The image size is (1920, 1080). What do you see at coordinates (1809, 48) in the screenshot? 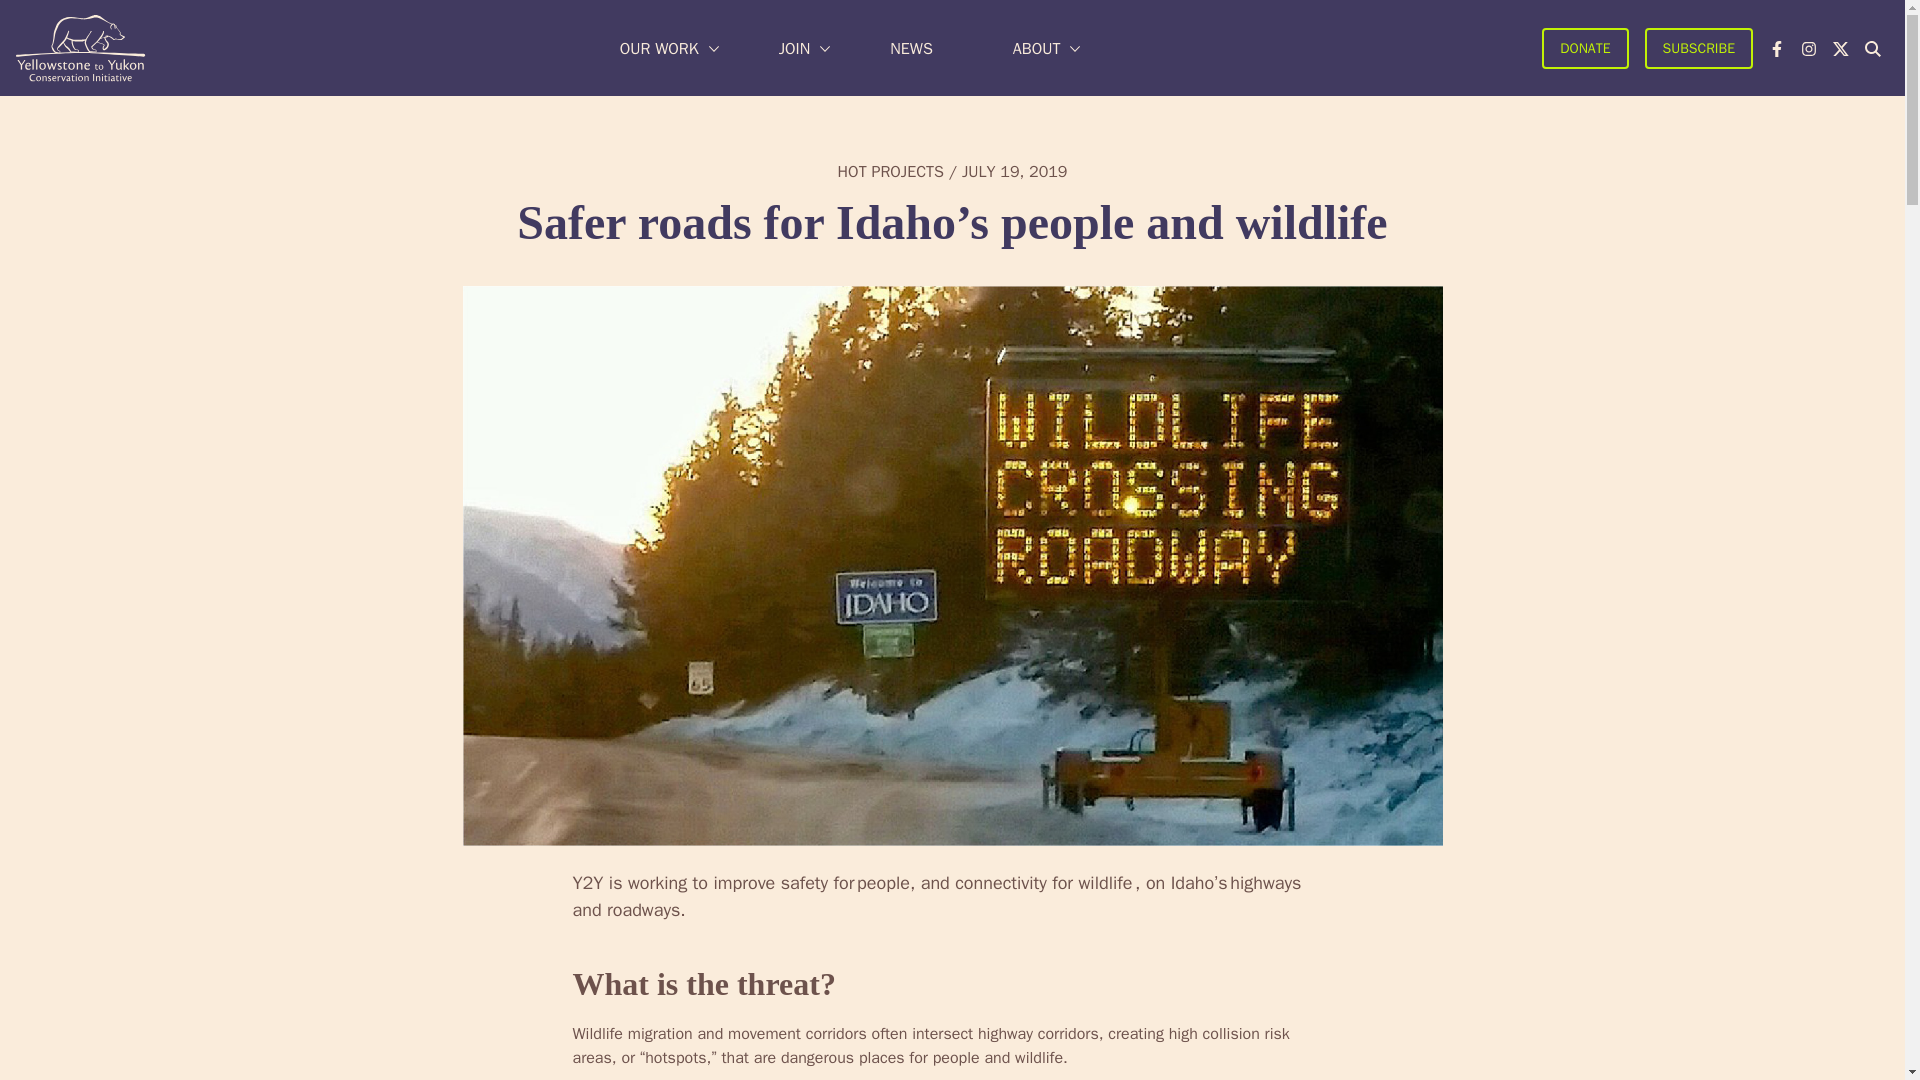
I see `Instagram` at bounding box center [1809, 48].